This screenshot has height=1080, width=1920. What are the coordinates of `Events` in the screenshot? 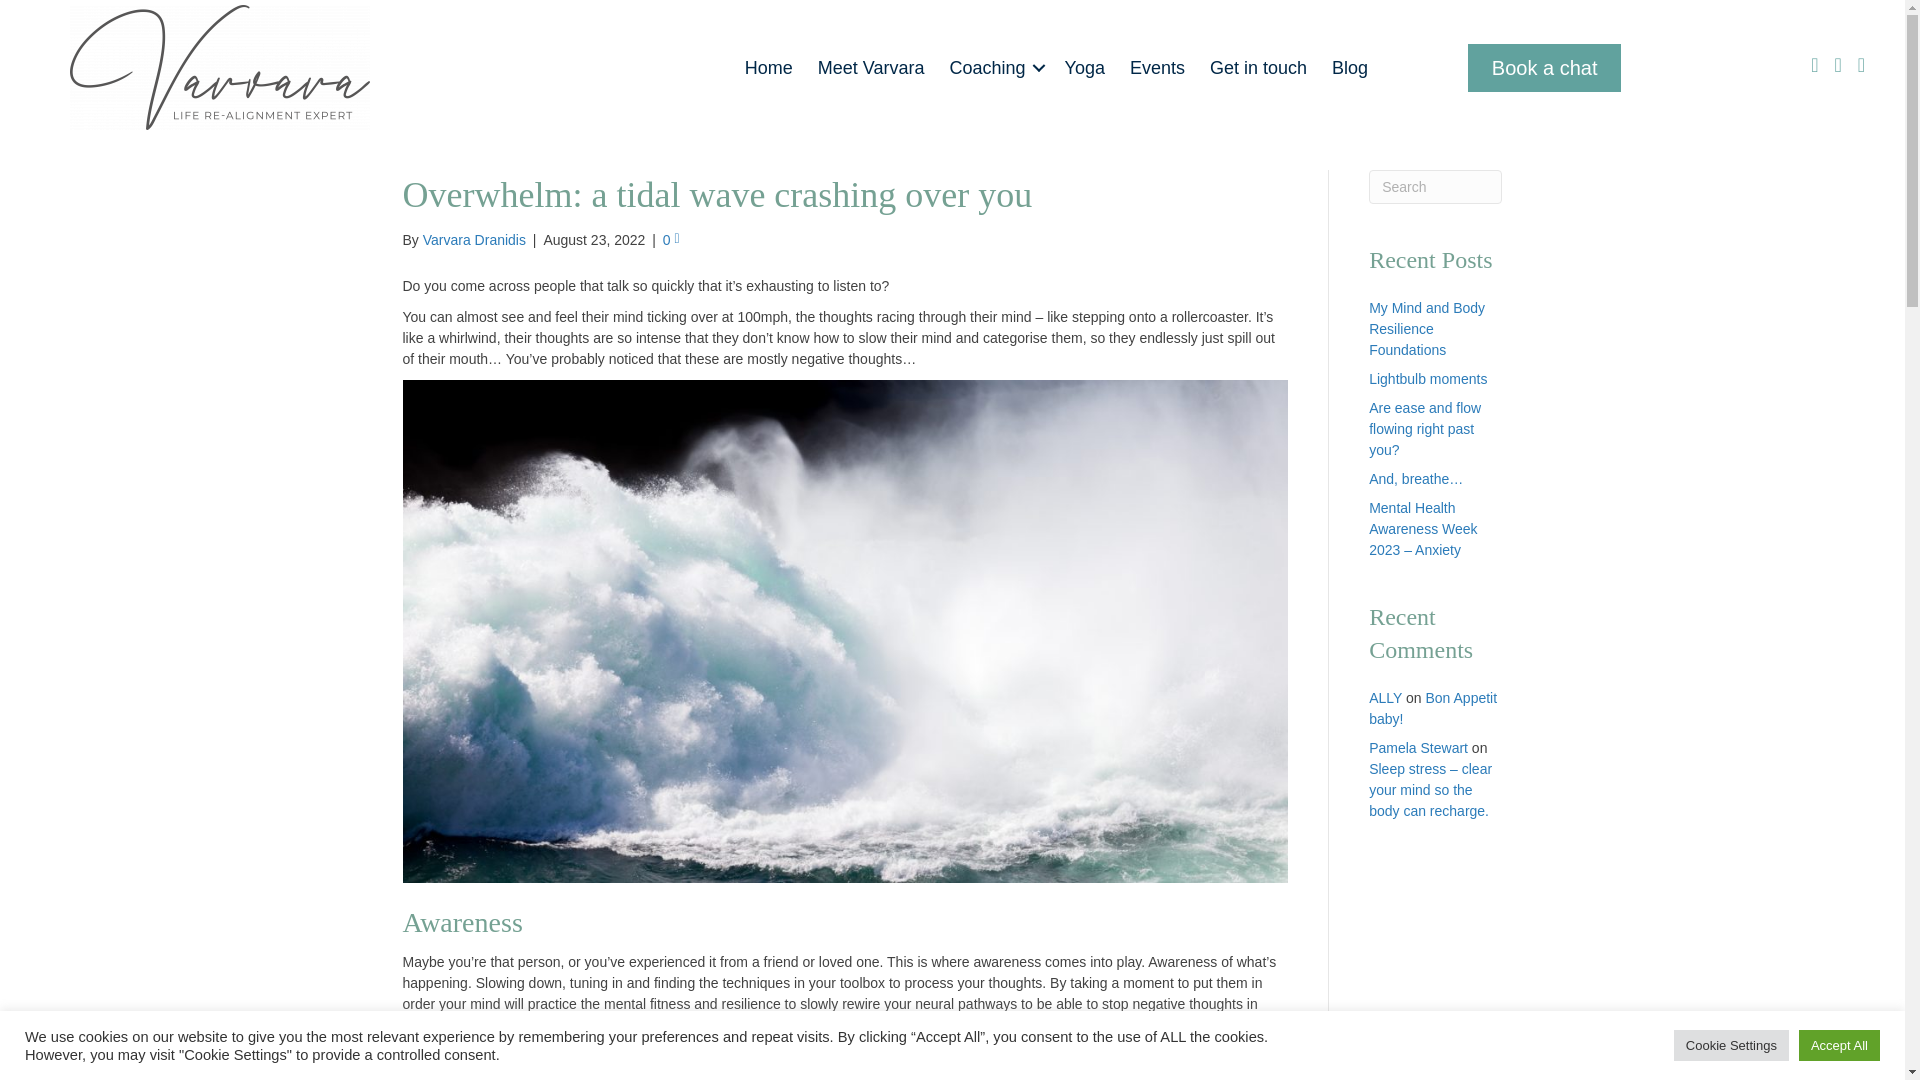 It's located at (1156, 66).